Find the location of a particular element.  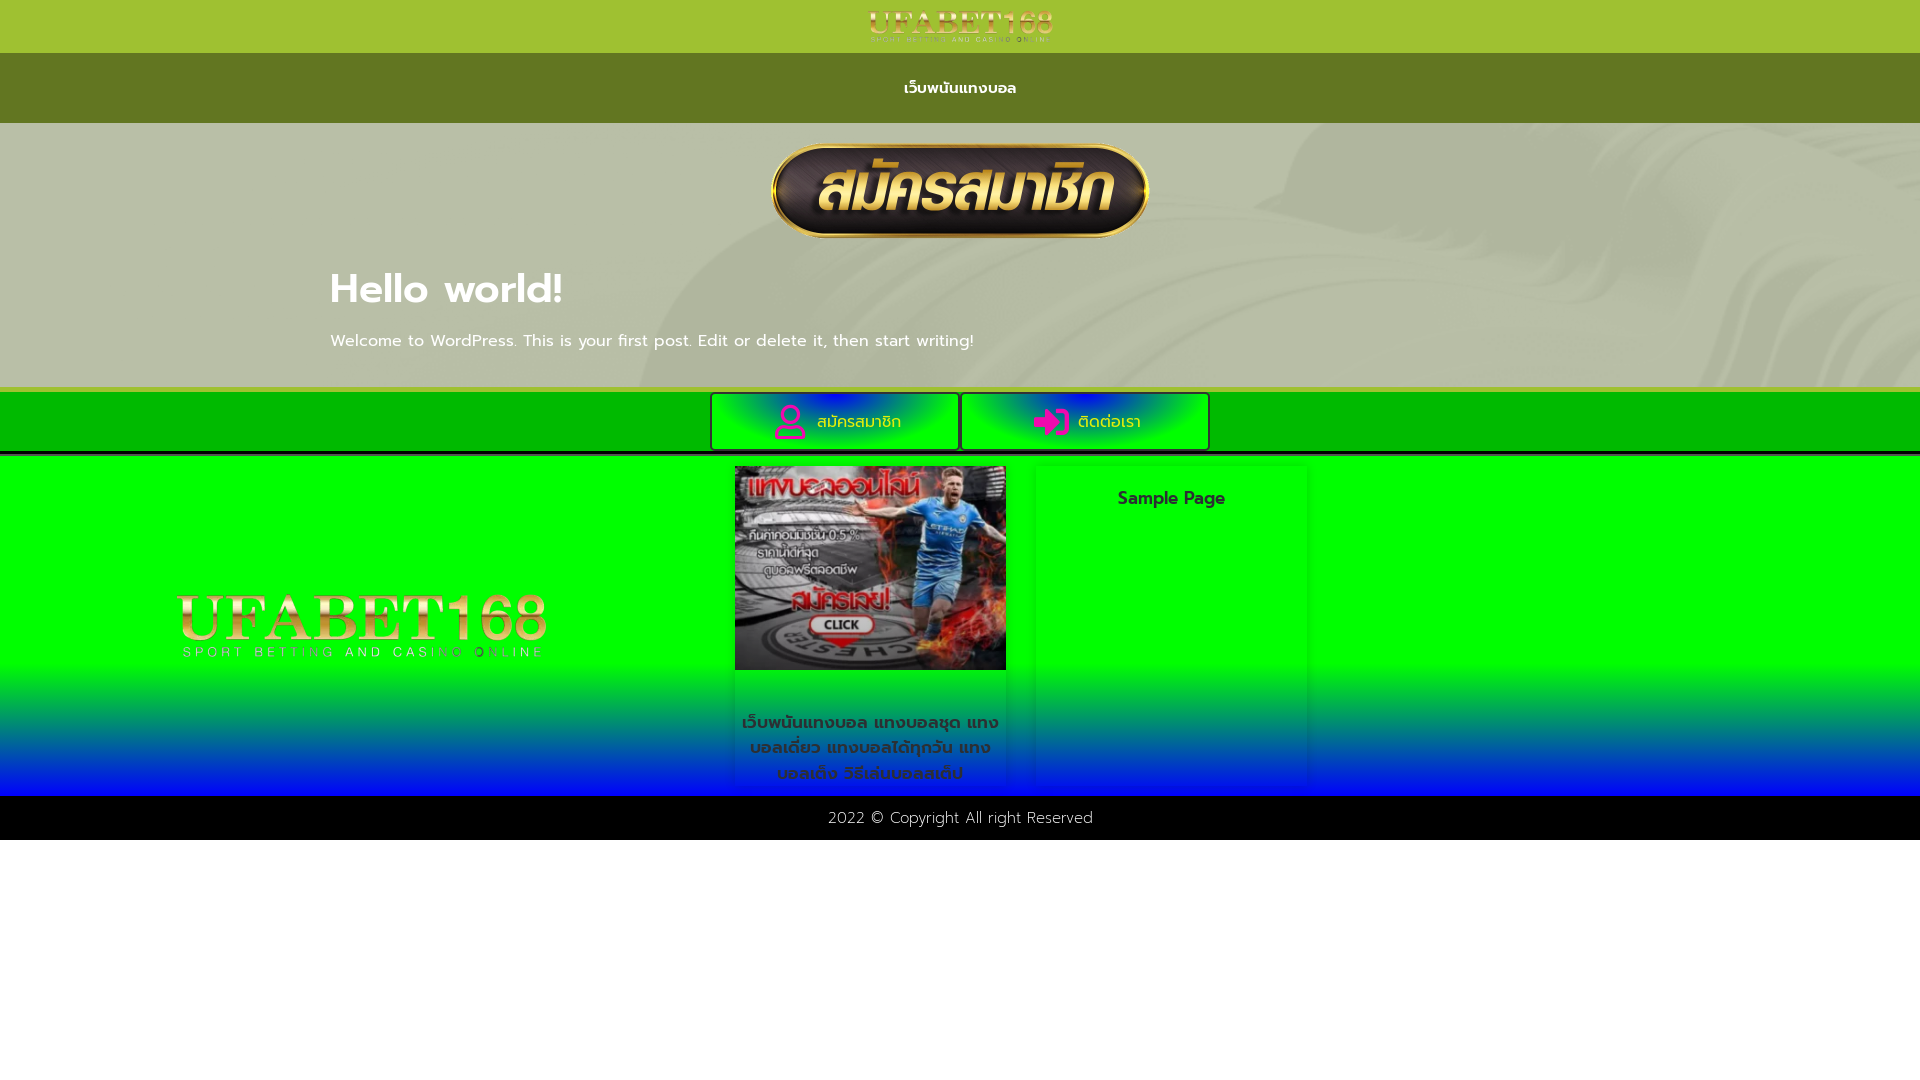

Sample Page is located at coordinates (1172, 498).